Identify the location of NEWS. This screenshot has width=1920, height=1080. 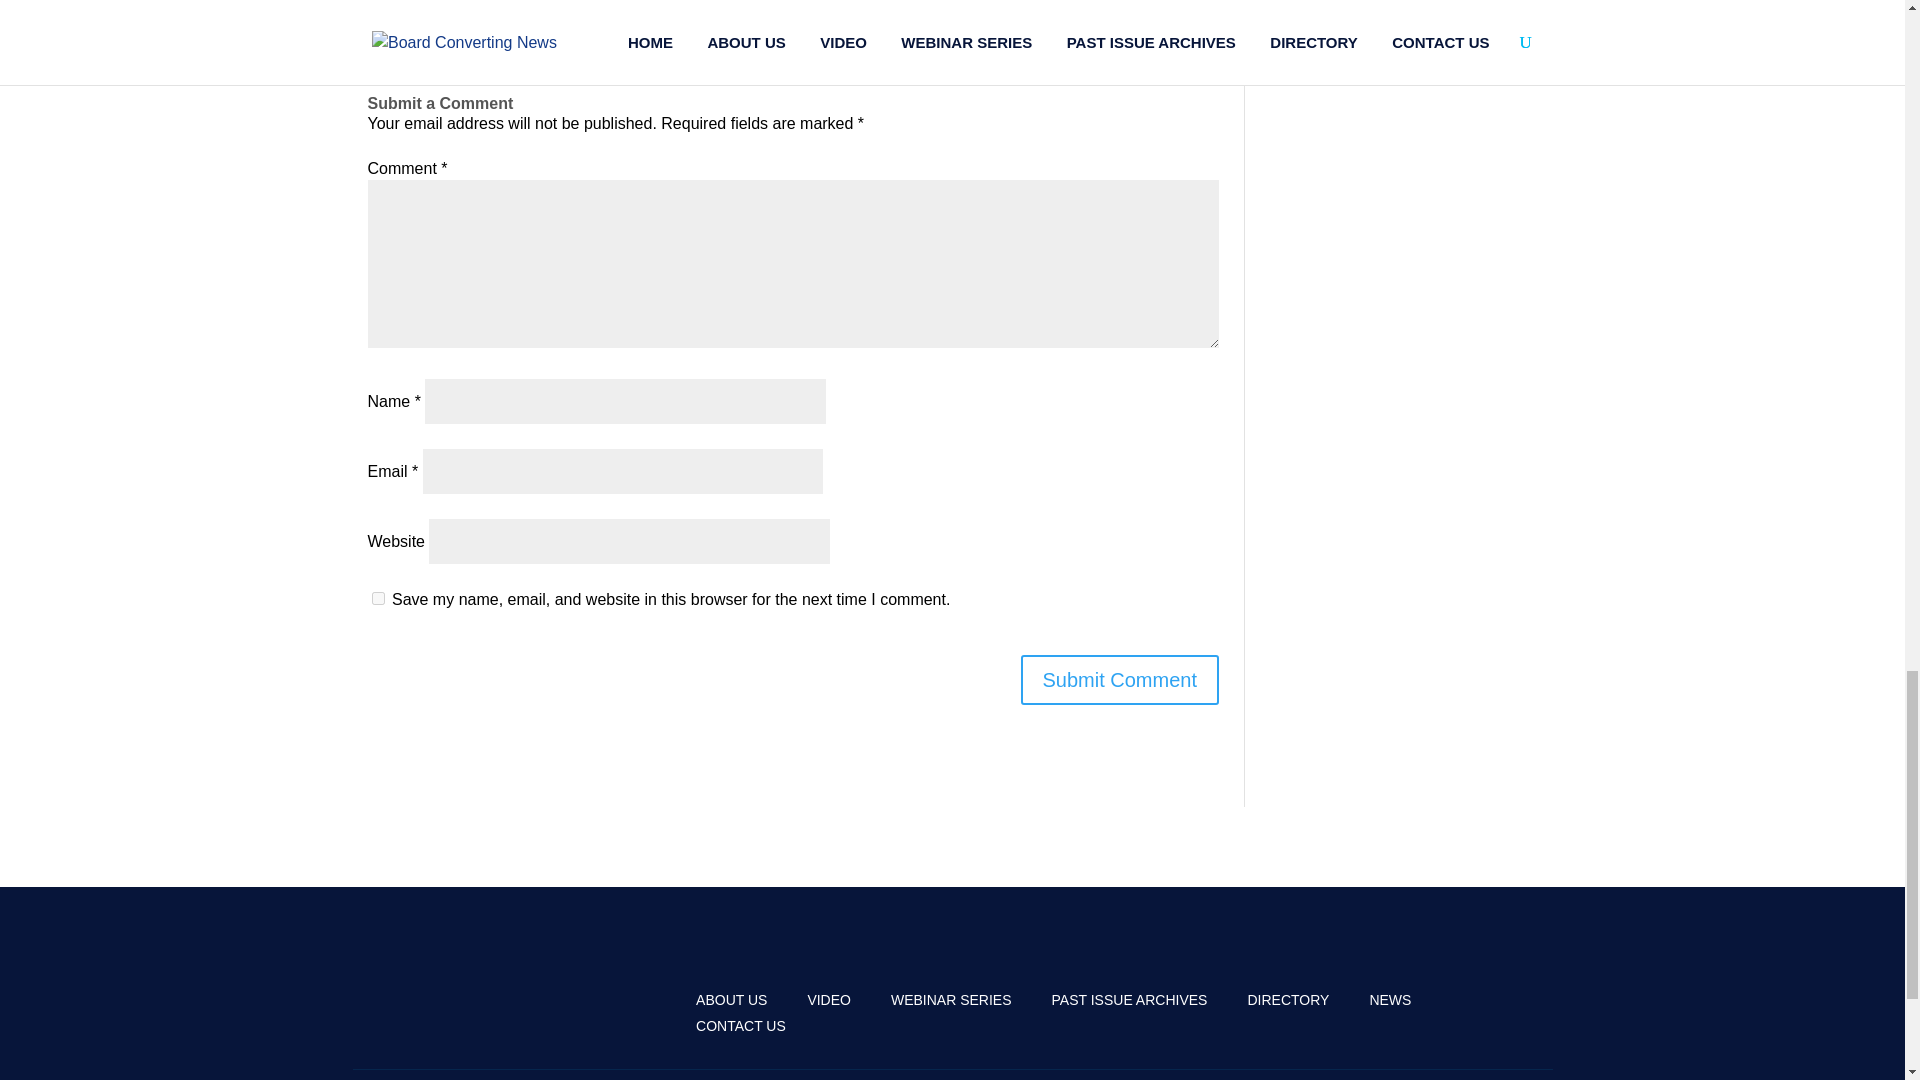
(1390, 1000).